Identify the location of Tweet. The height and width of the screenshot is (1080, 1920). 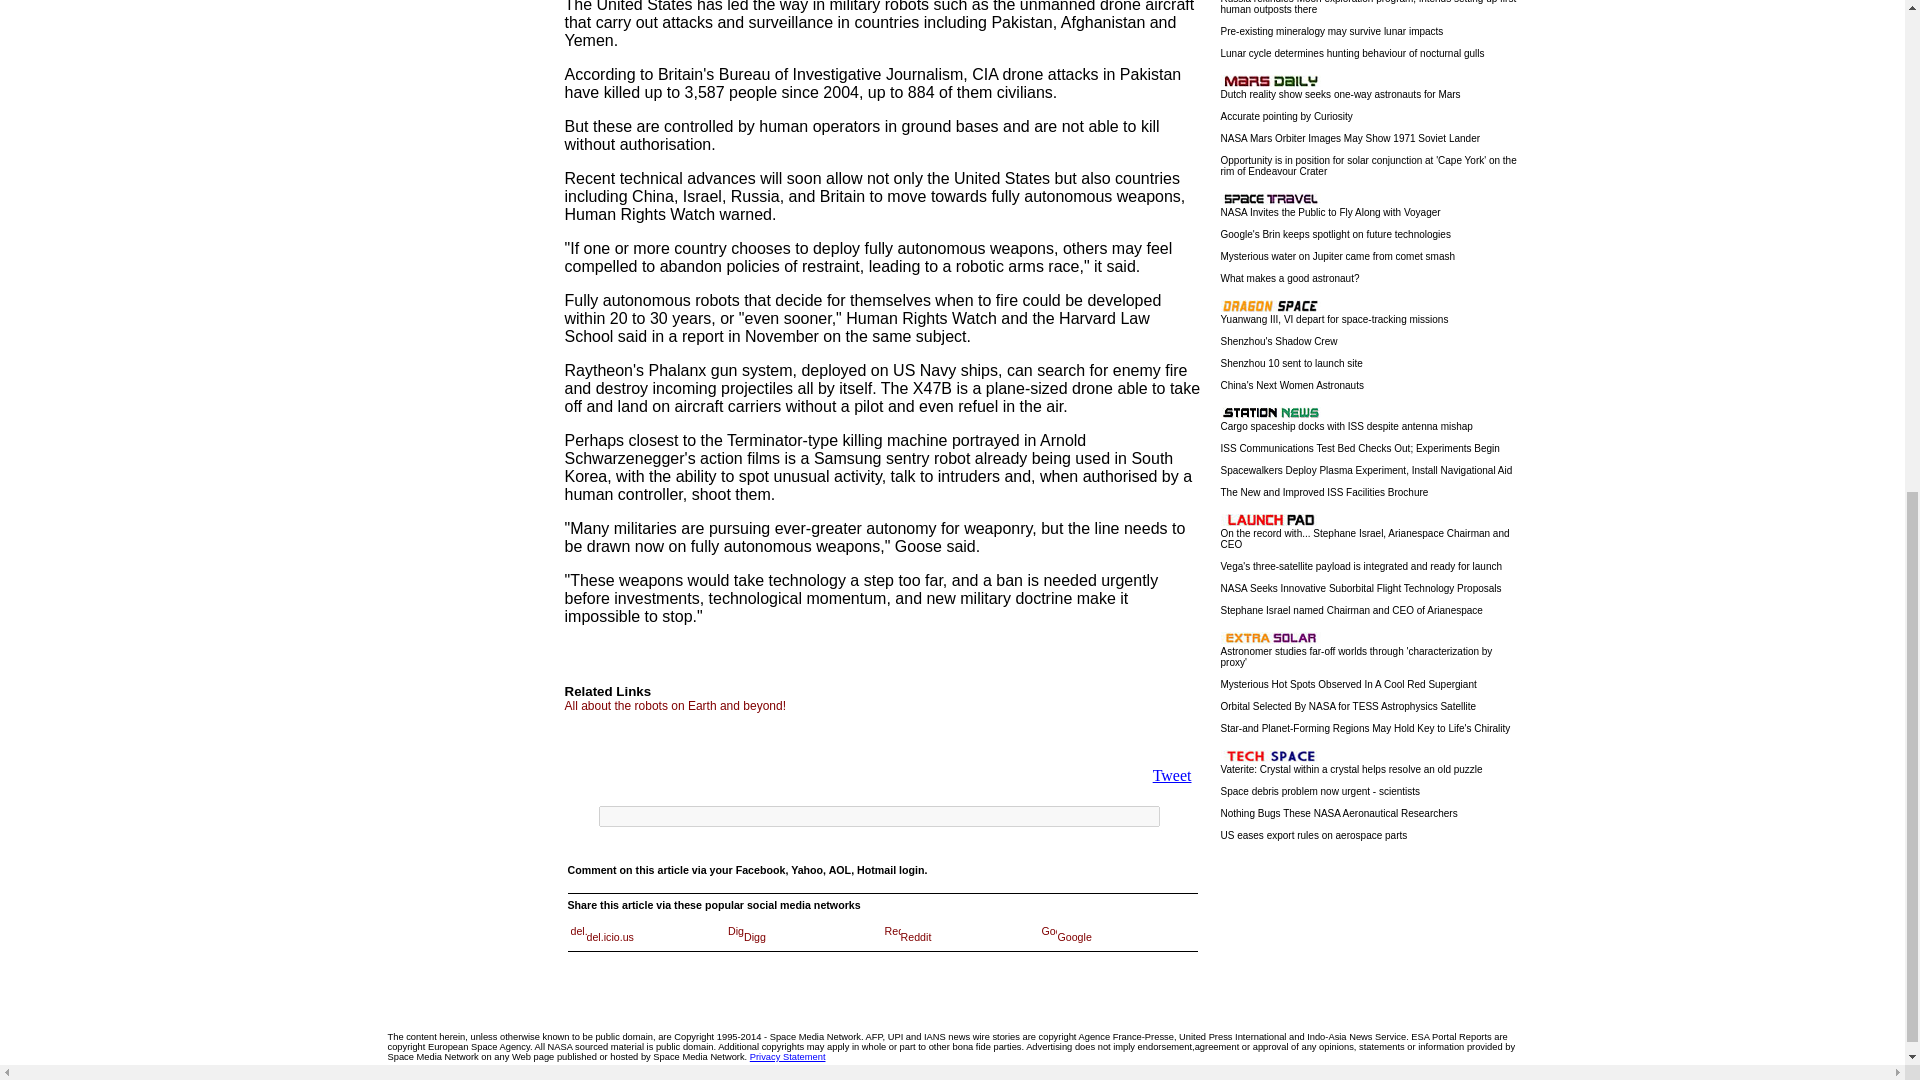
(1172, 775).